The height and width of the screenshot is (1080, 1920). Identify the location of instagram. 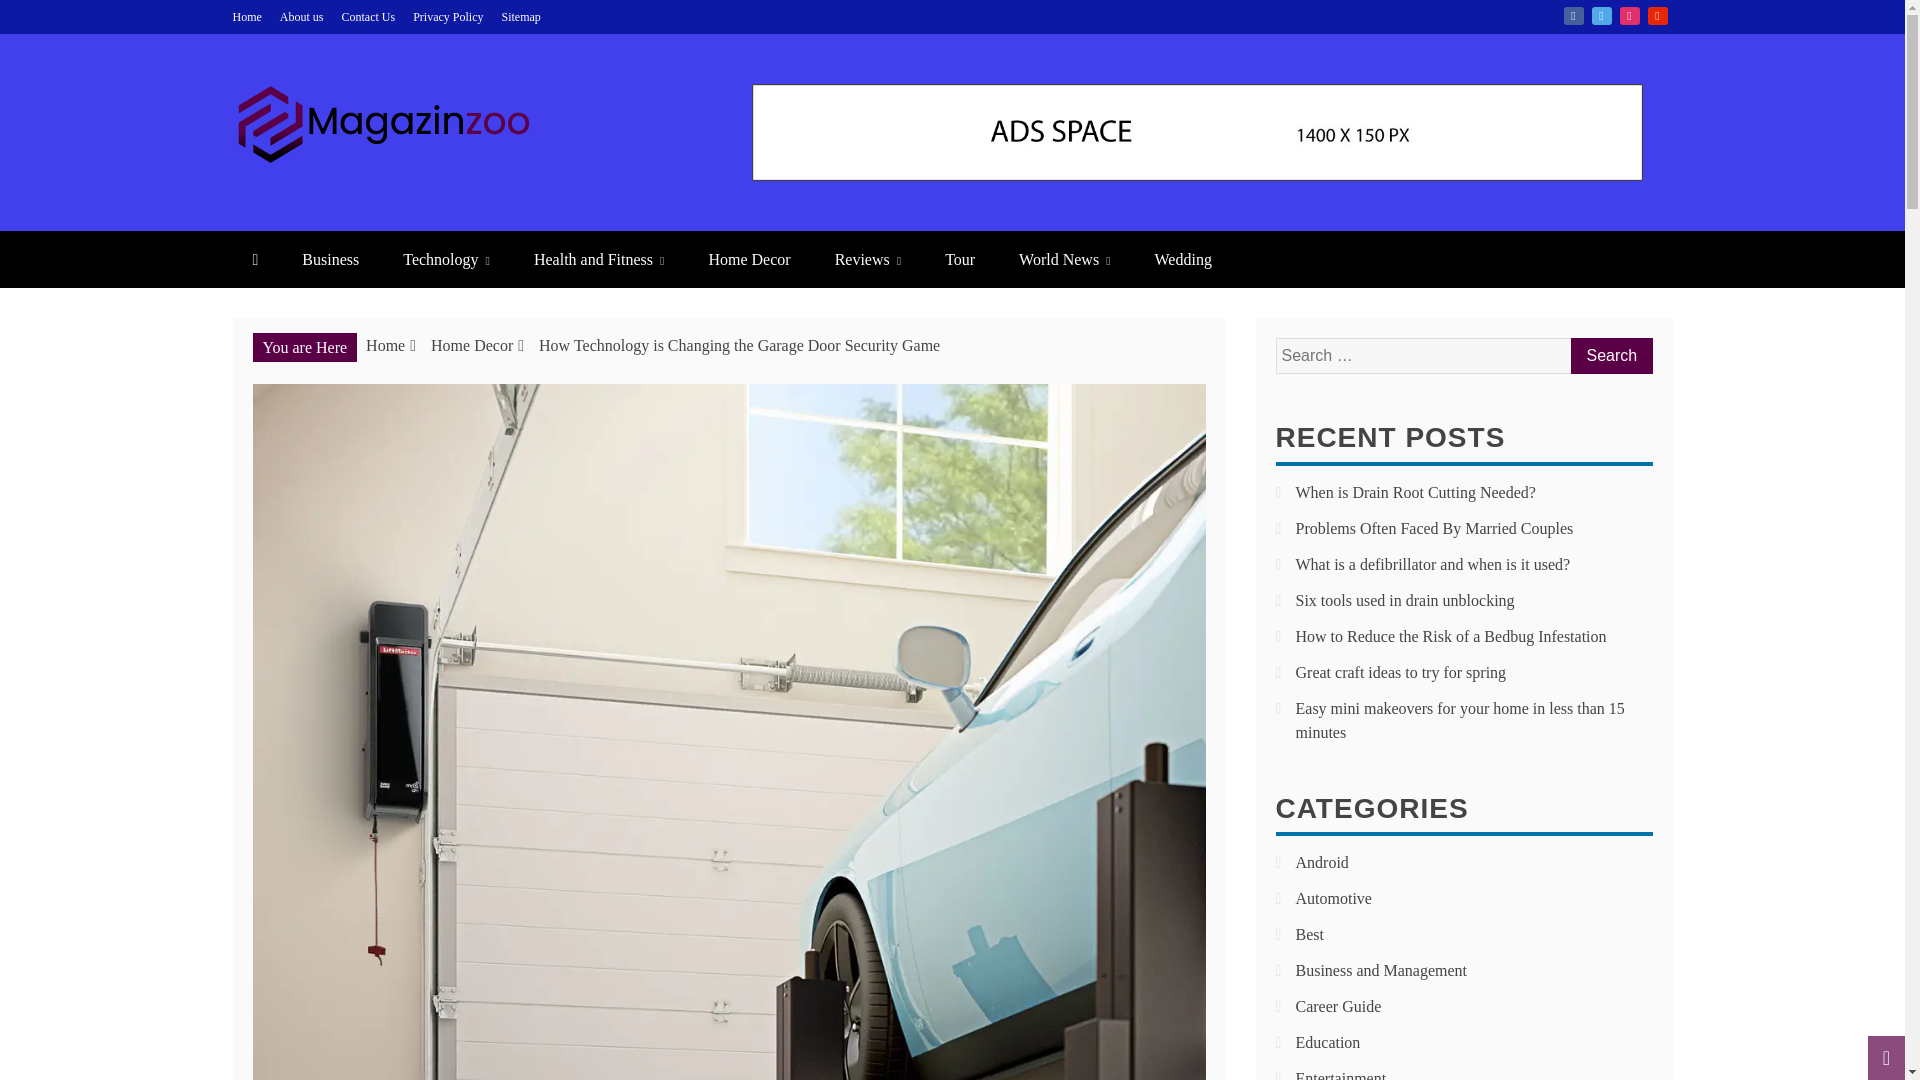
(1630, 15).